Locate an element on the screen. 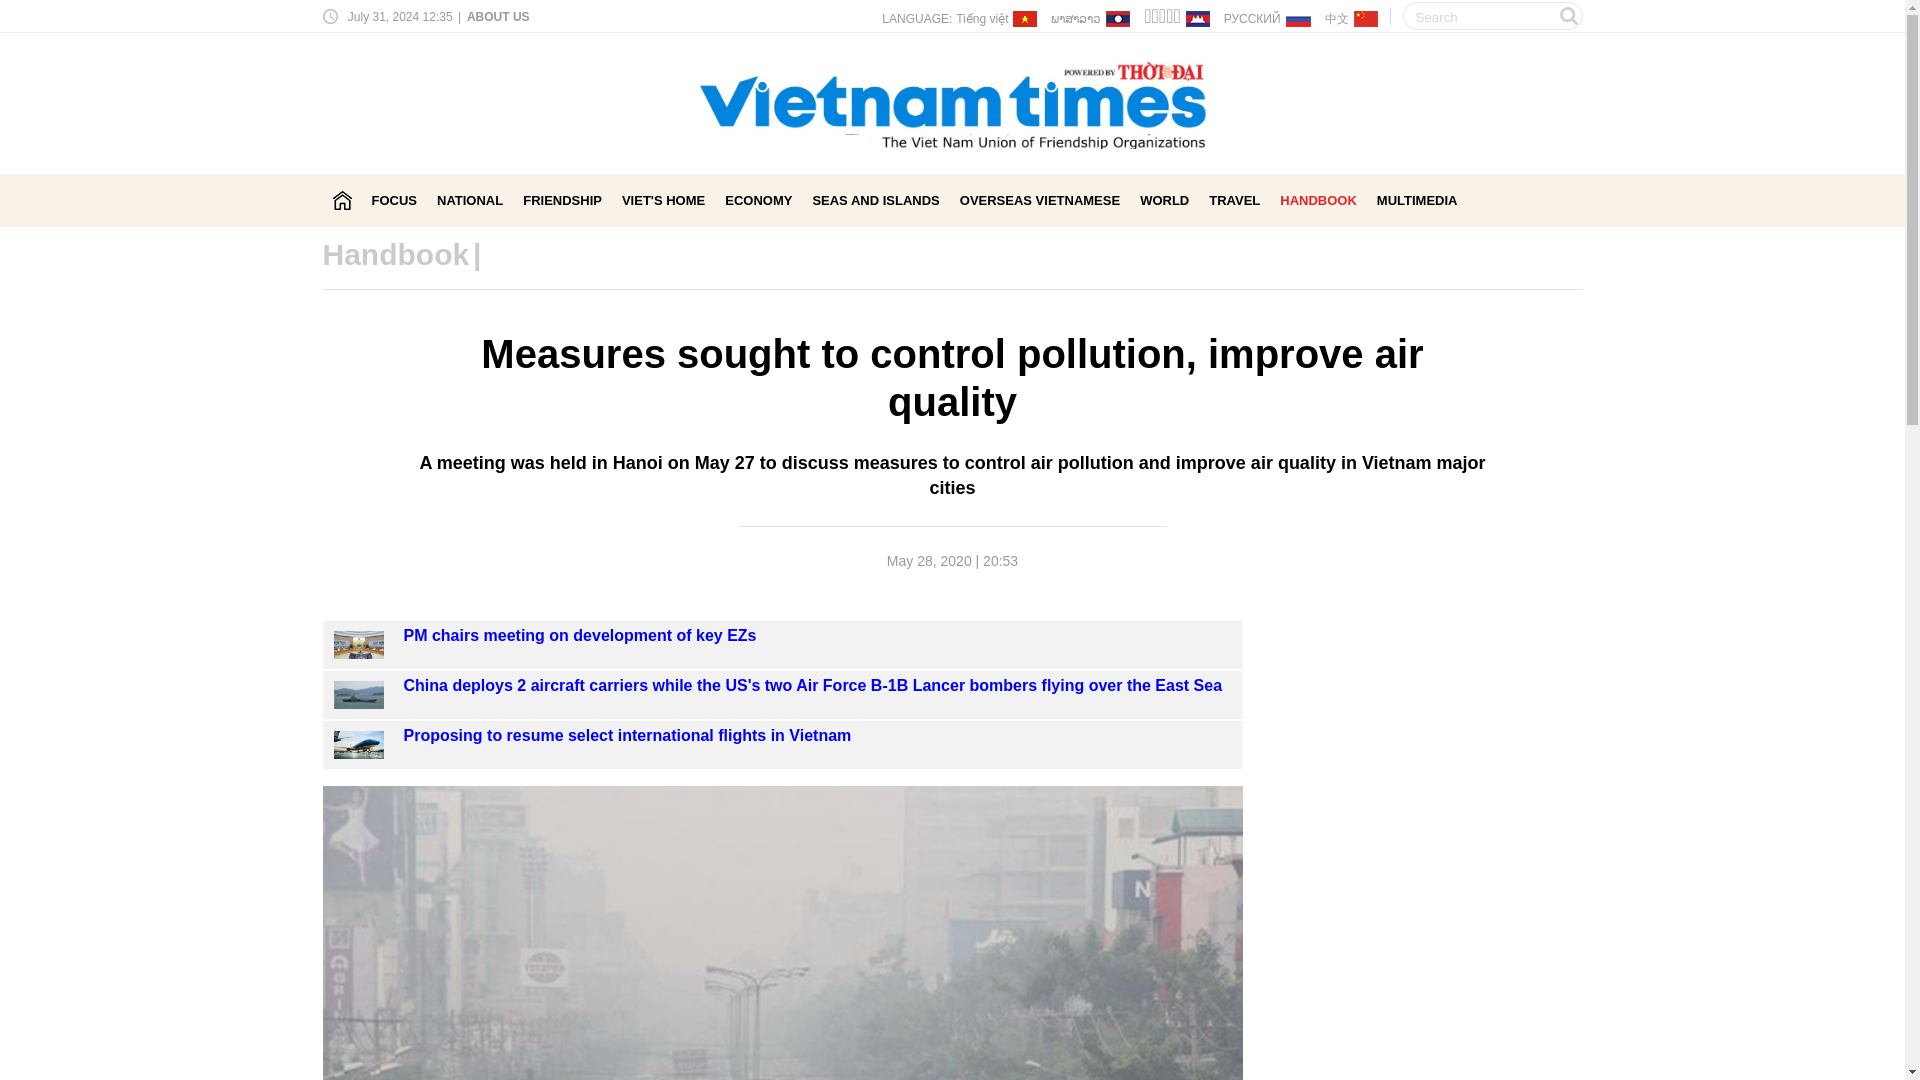 The width and height of the screenshot is (1920, 1080). OVERSEAS VIETNAMESE is located at coordinates (1040, 200).